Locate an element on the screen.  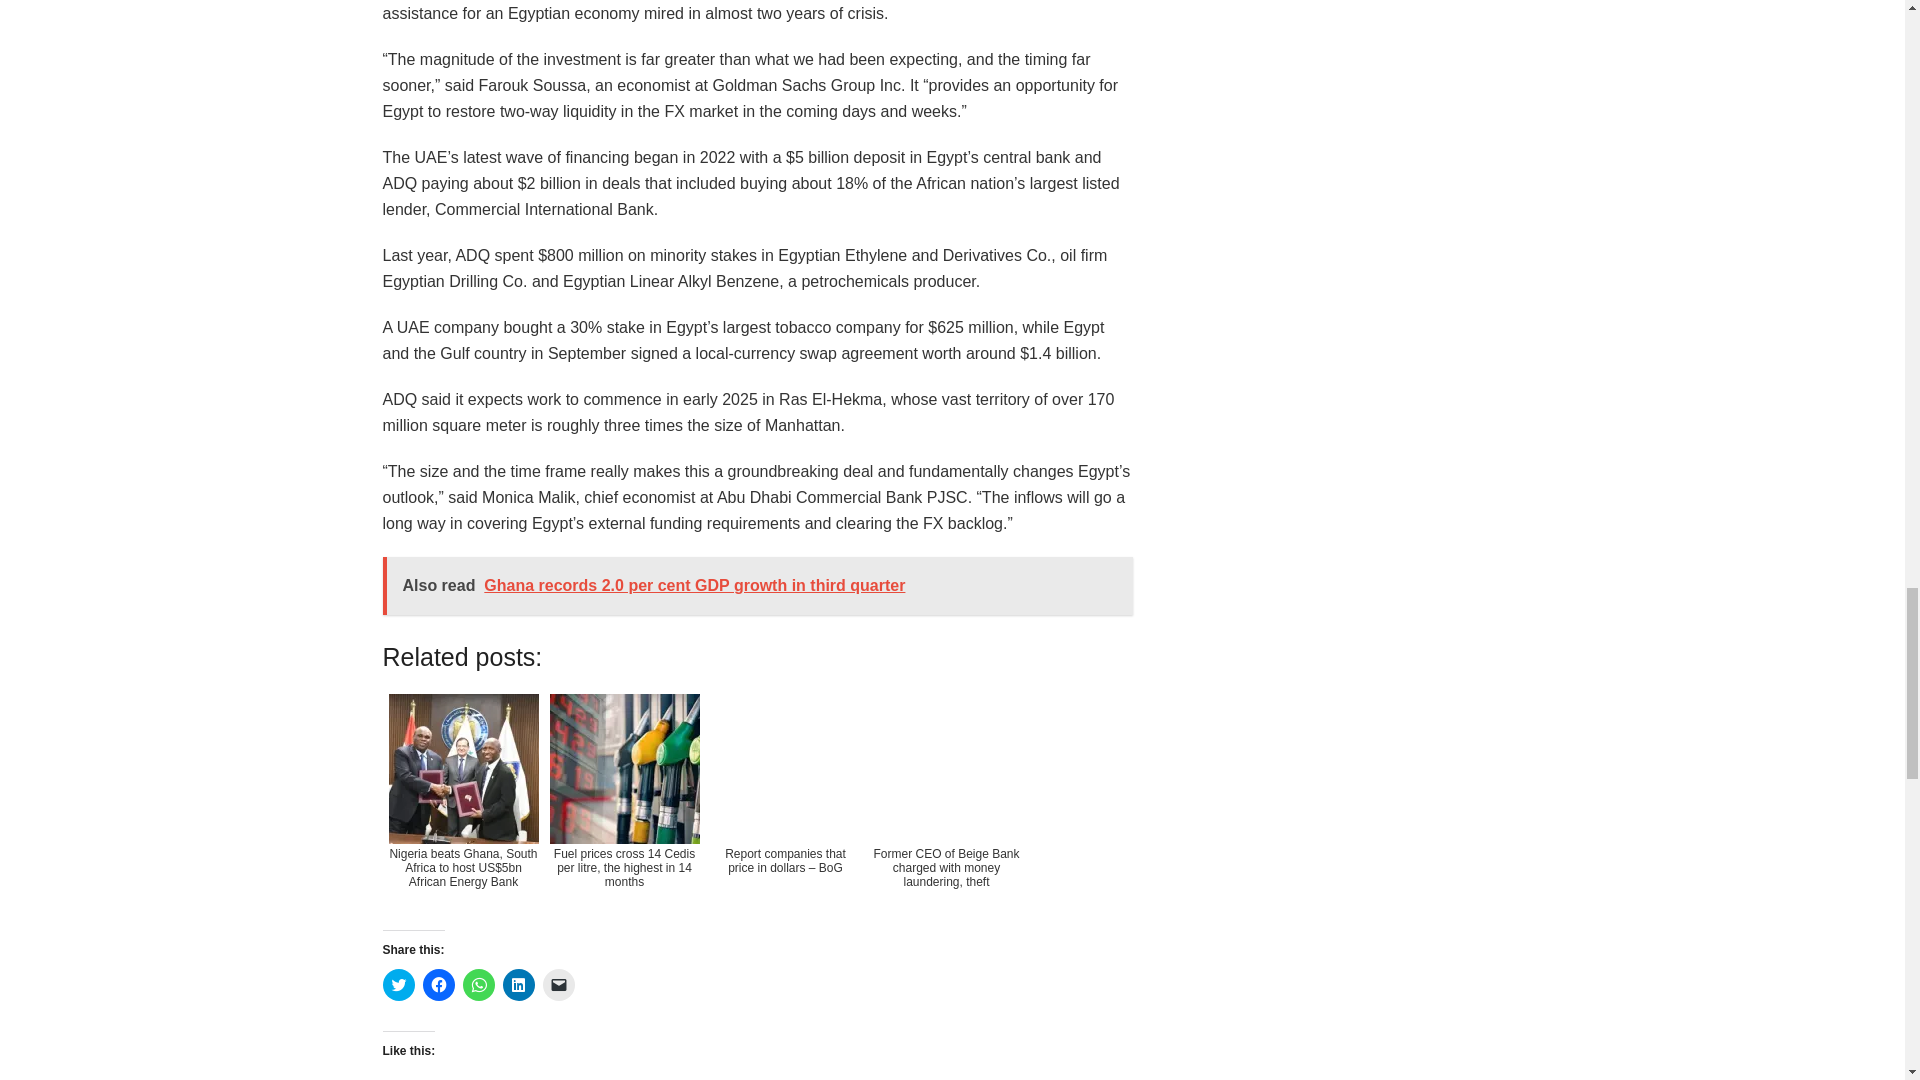
Click to share on Twitter is located at coordinates (398, 984).